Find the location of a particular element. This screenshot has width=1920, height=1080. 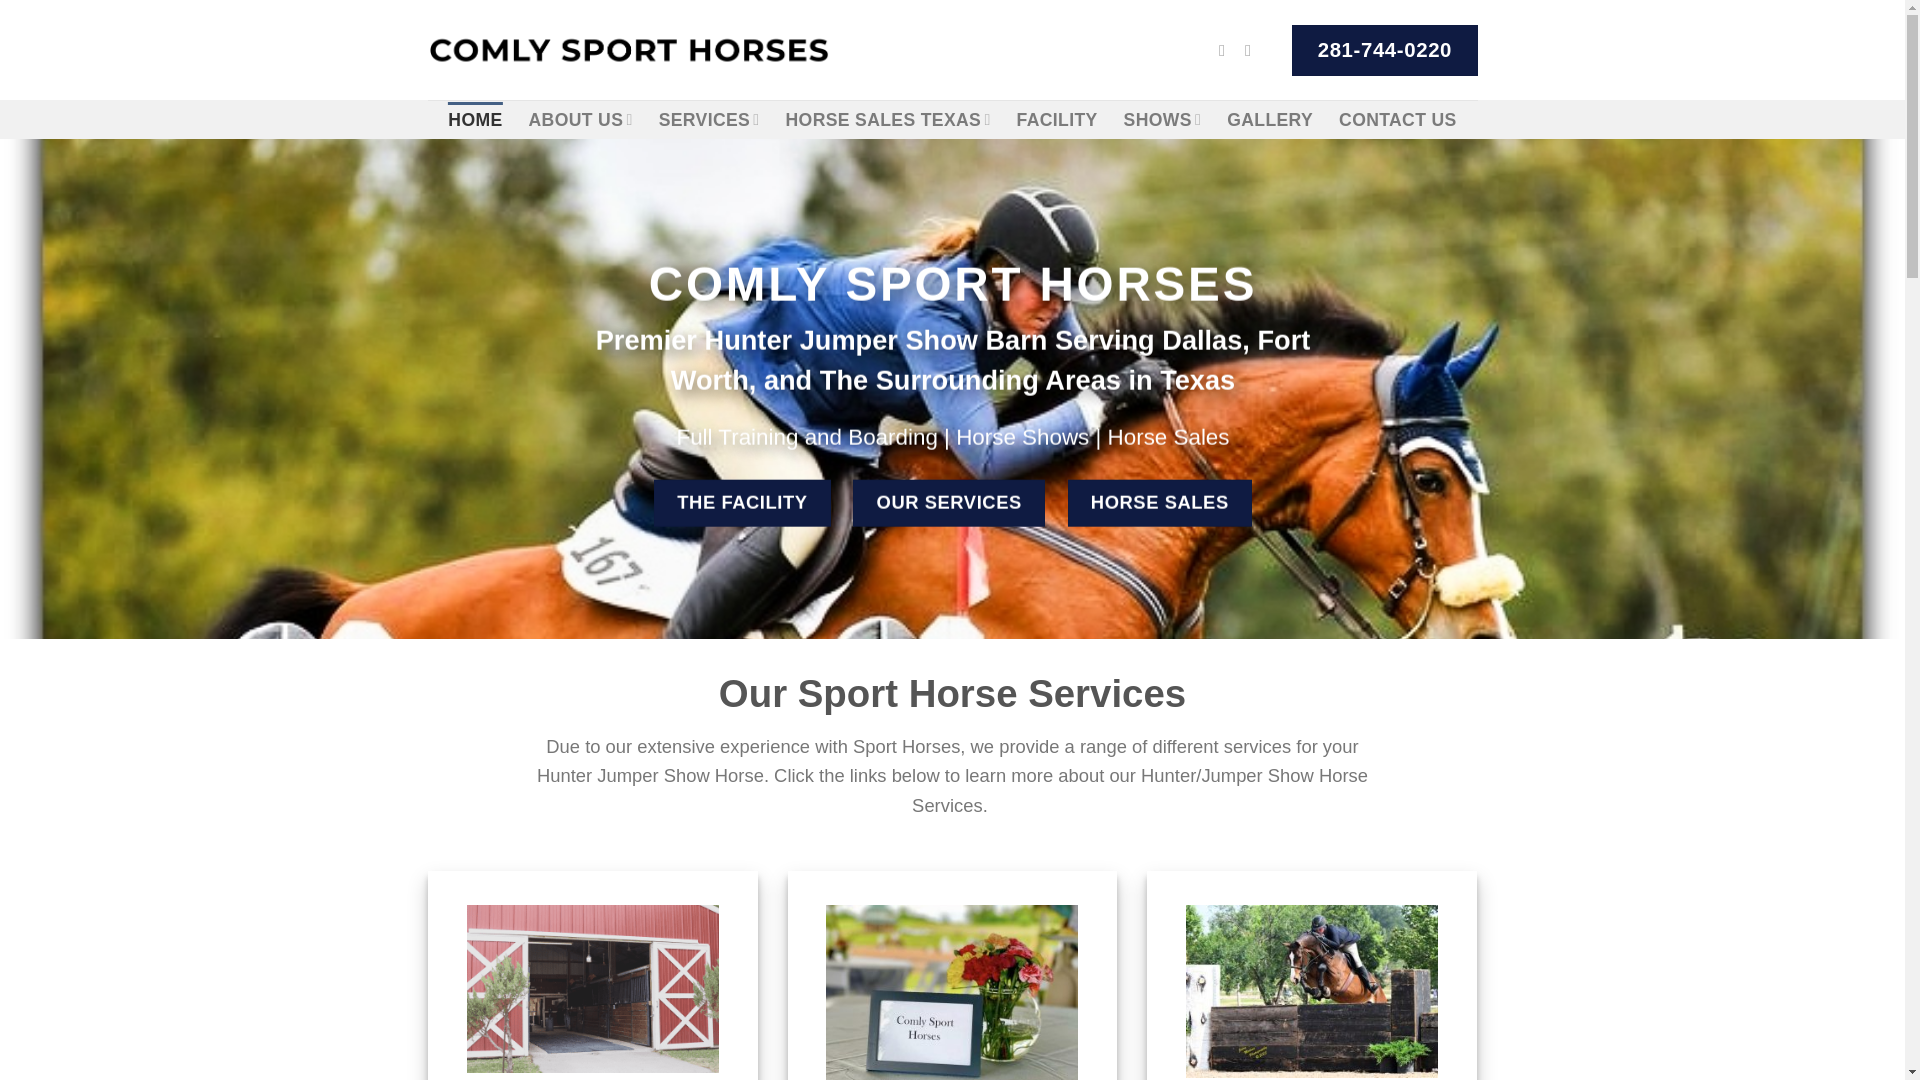

Horse Sales is located at coordinates (1164, 438).